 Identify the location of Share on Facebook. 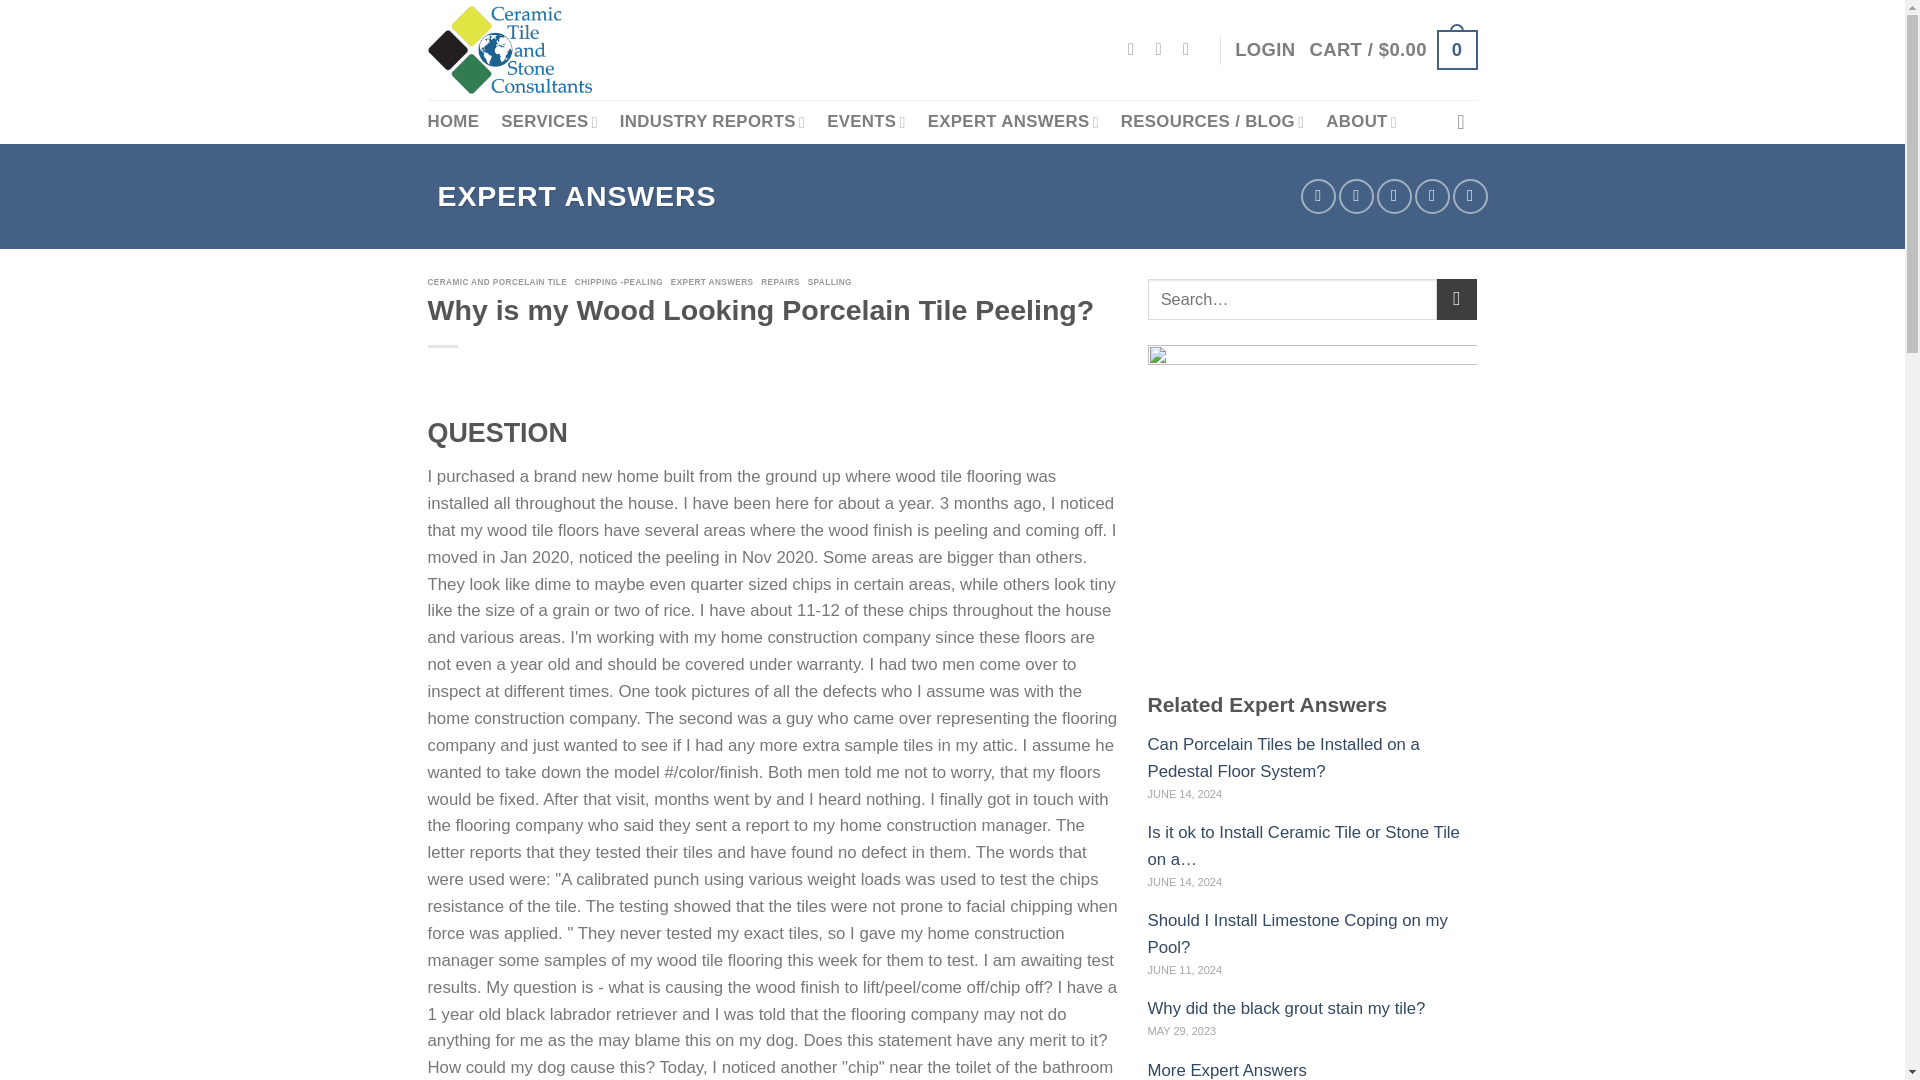
(1318, 196).